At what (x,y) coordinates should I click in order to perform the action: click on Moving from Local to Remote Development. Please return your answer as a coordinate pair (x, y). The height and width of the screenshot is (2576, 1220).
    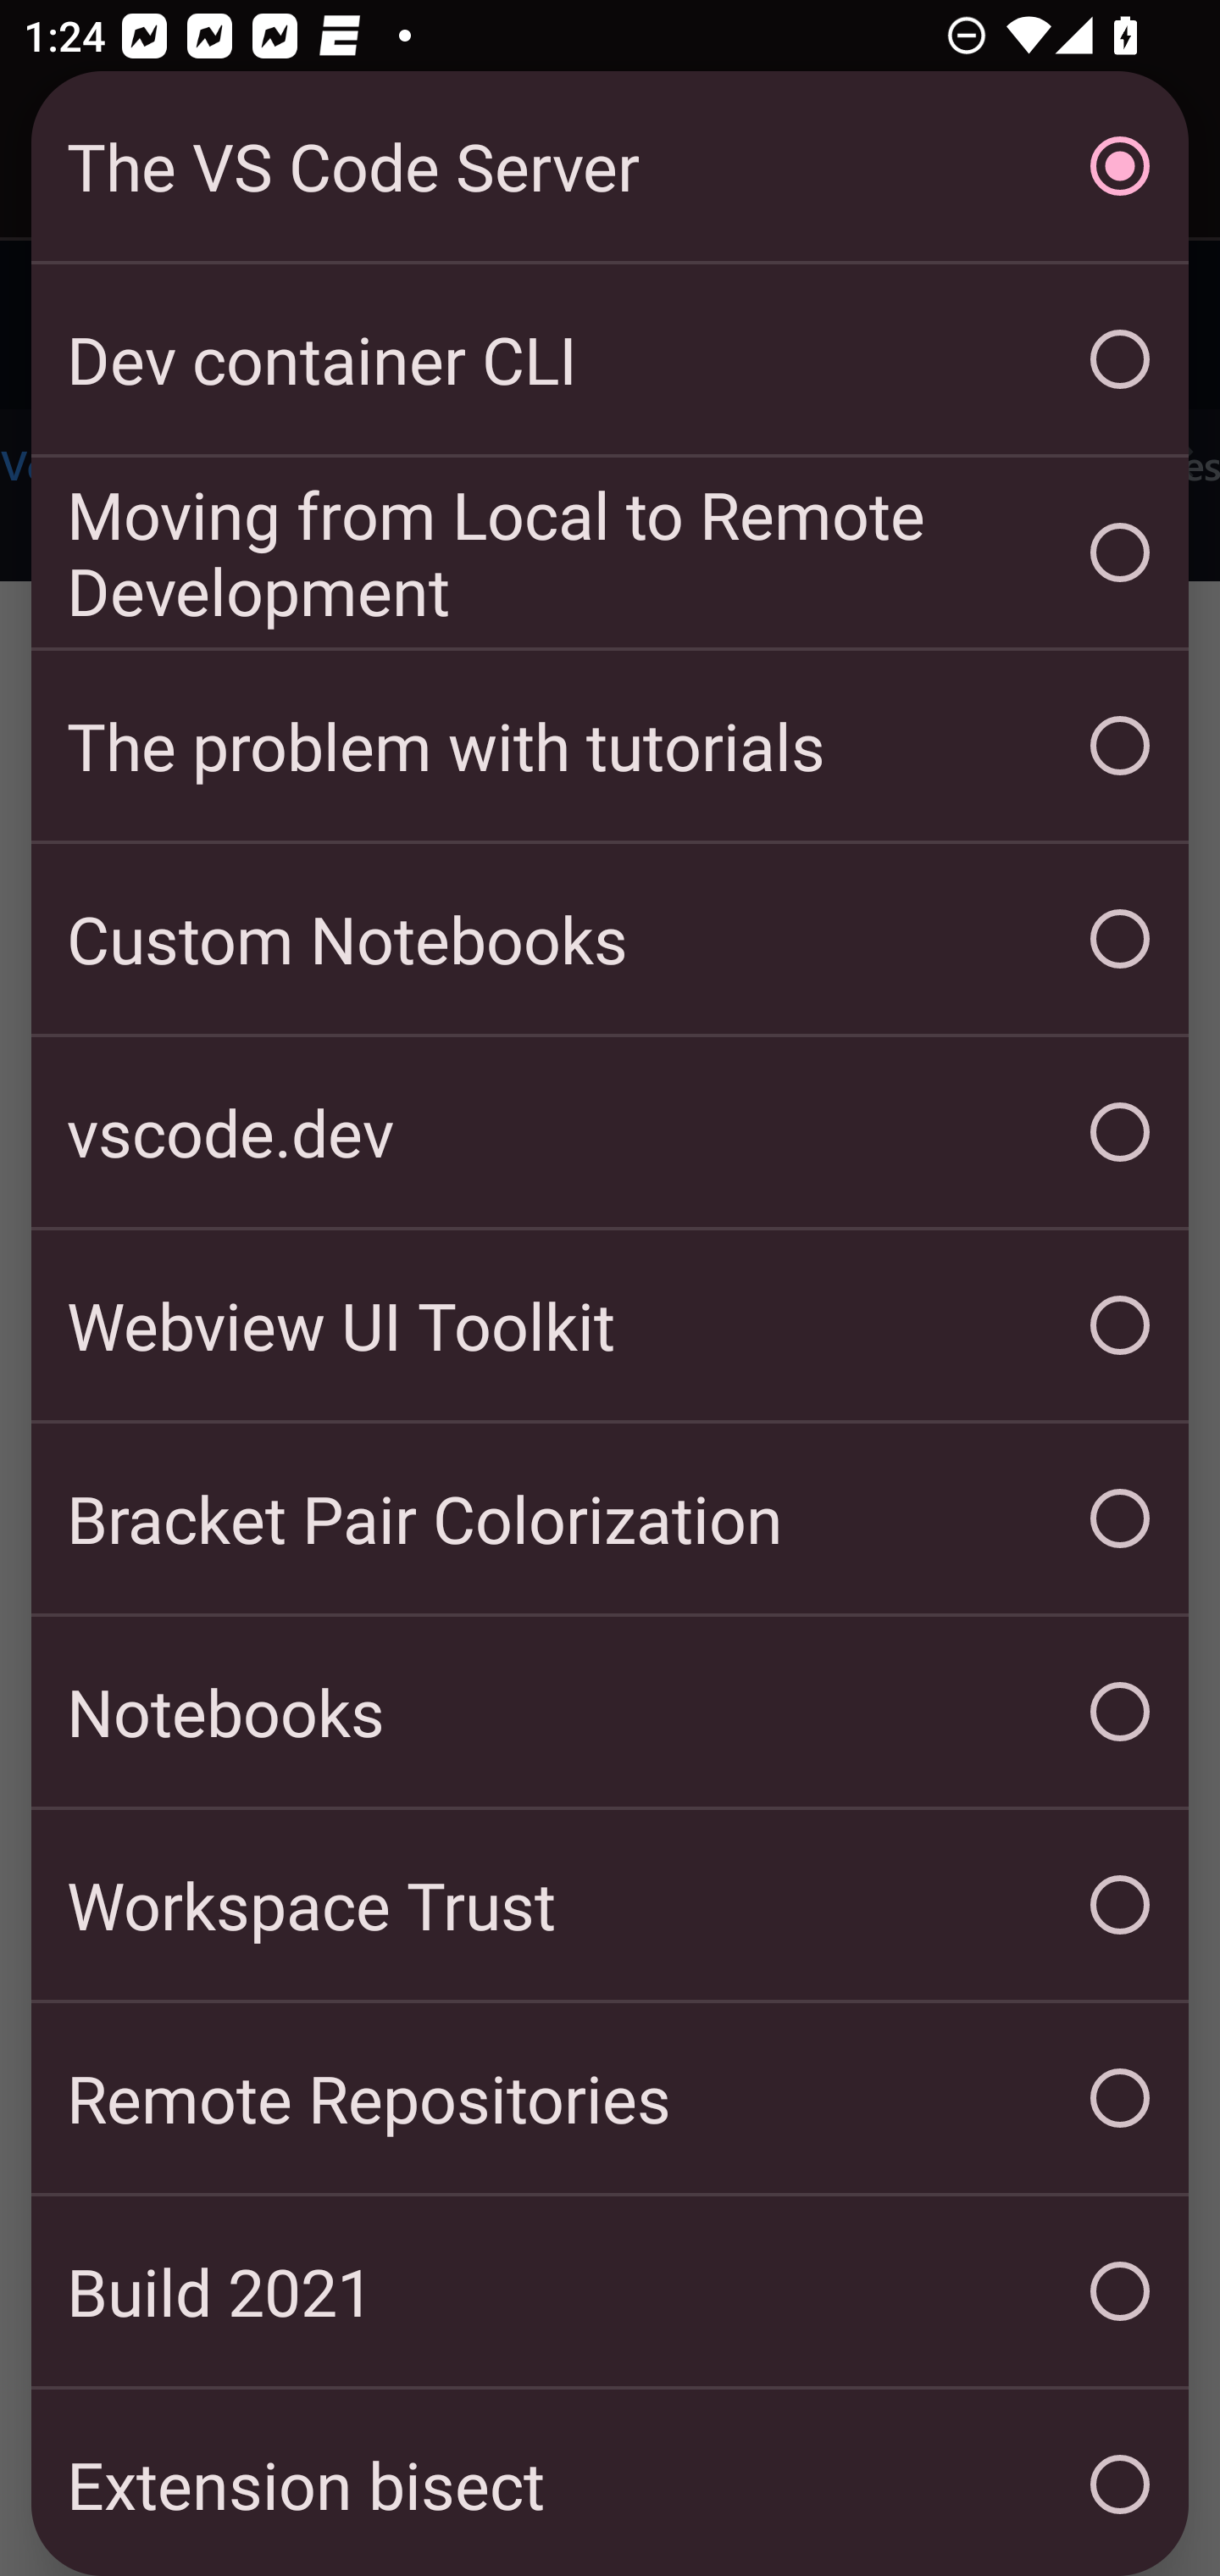
    Looking at the image, I should click on (610, 552).